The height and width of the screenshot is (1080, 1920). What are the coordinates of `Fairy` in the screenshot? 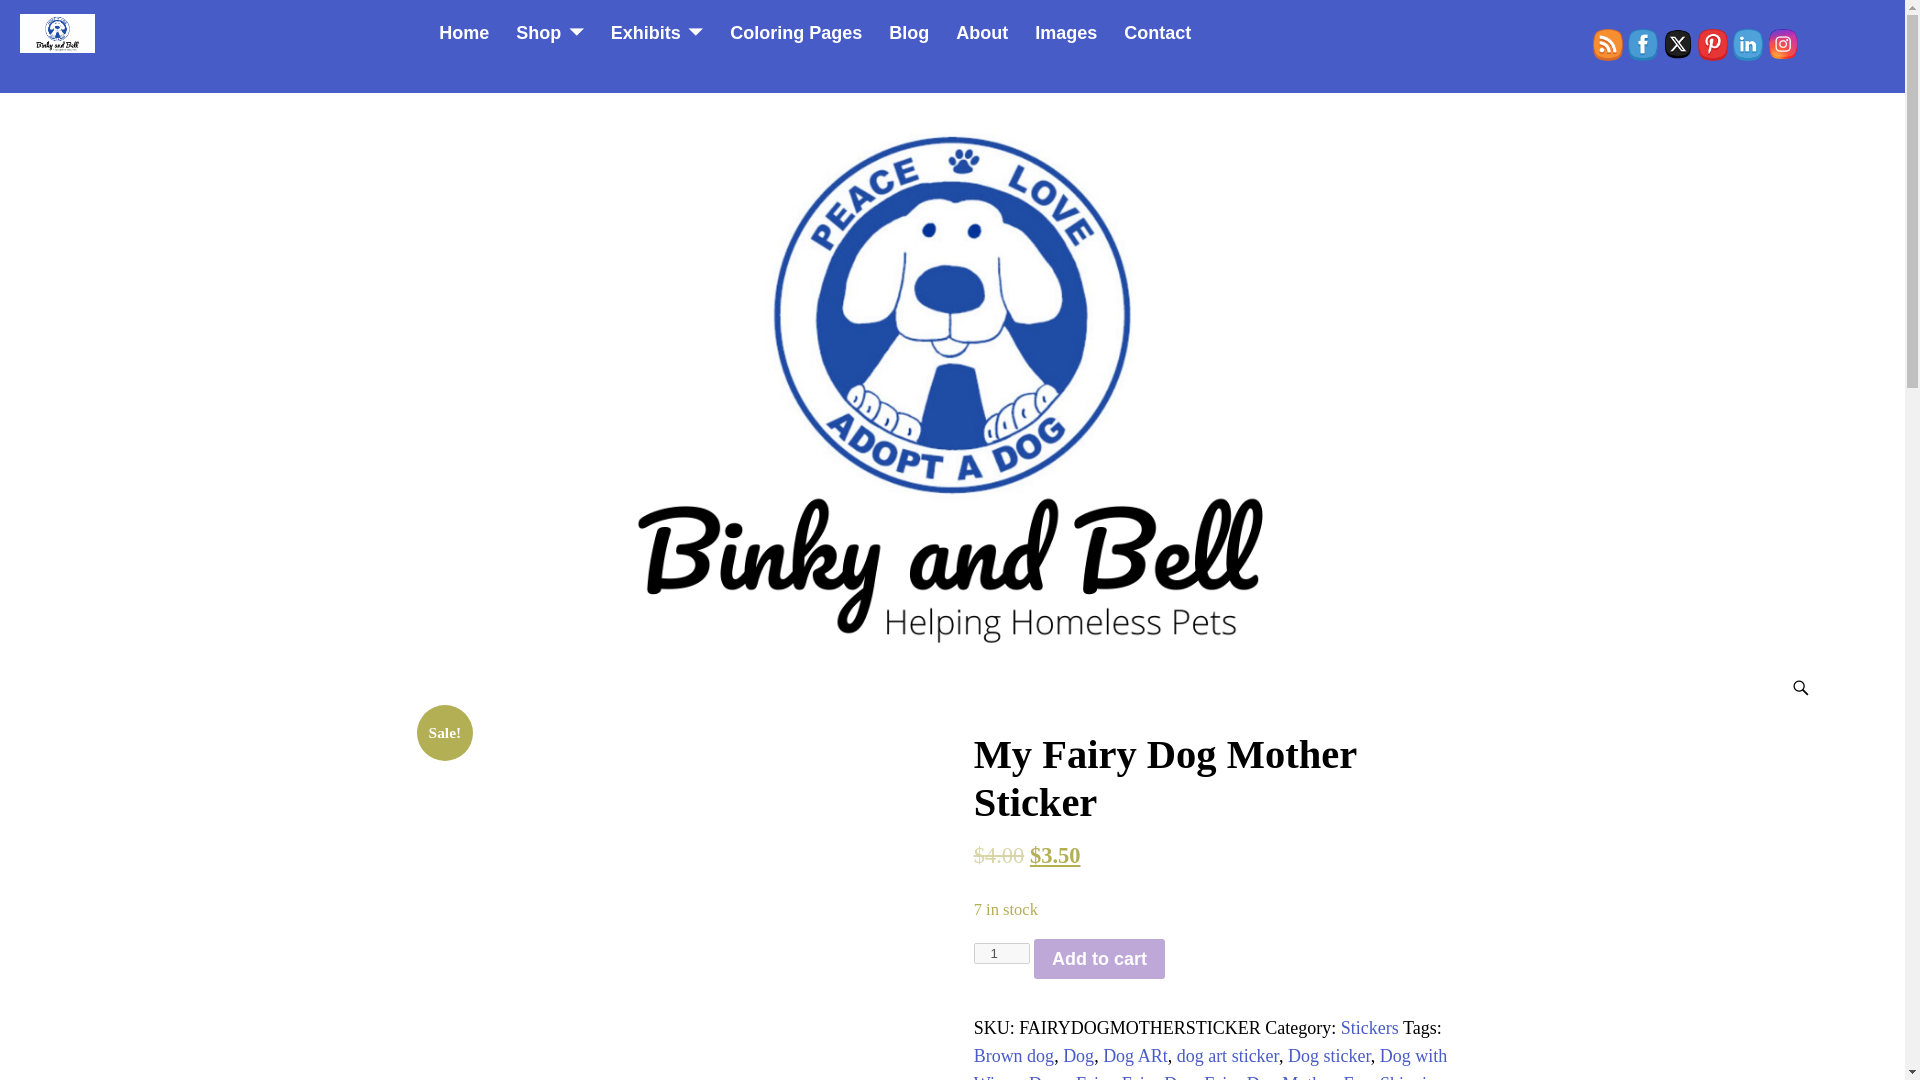 It's located at (1094, 1076).